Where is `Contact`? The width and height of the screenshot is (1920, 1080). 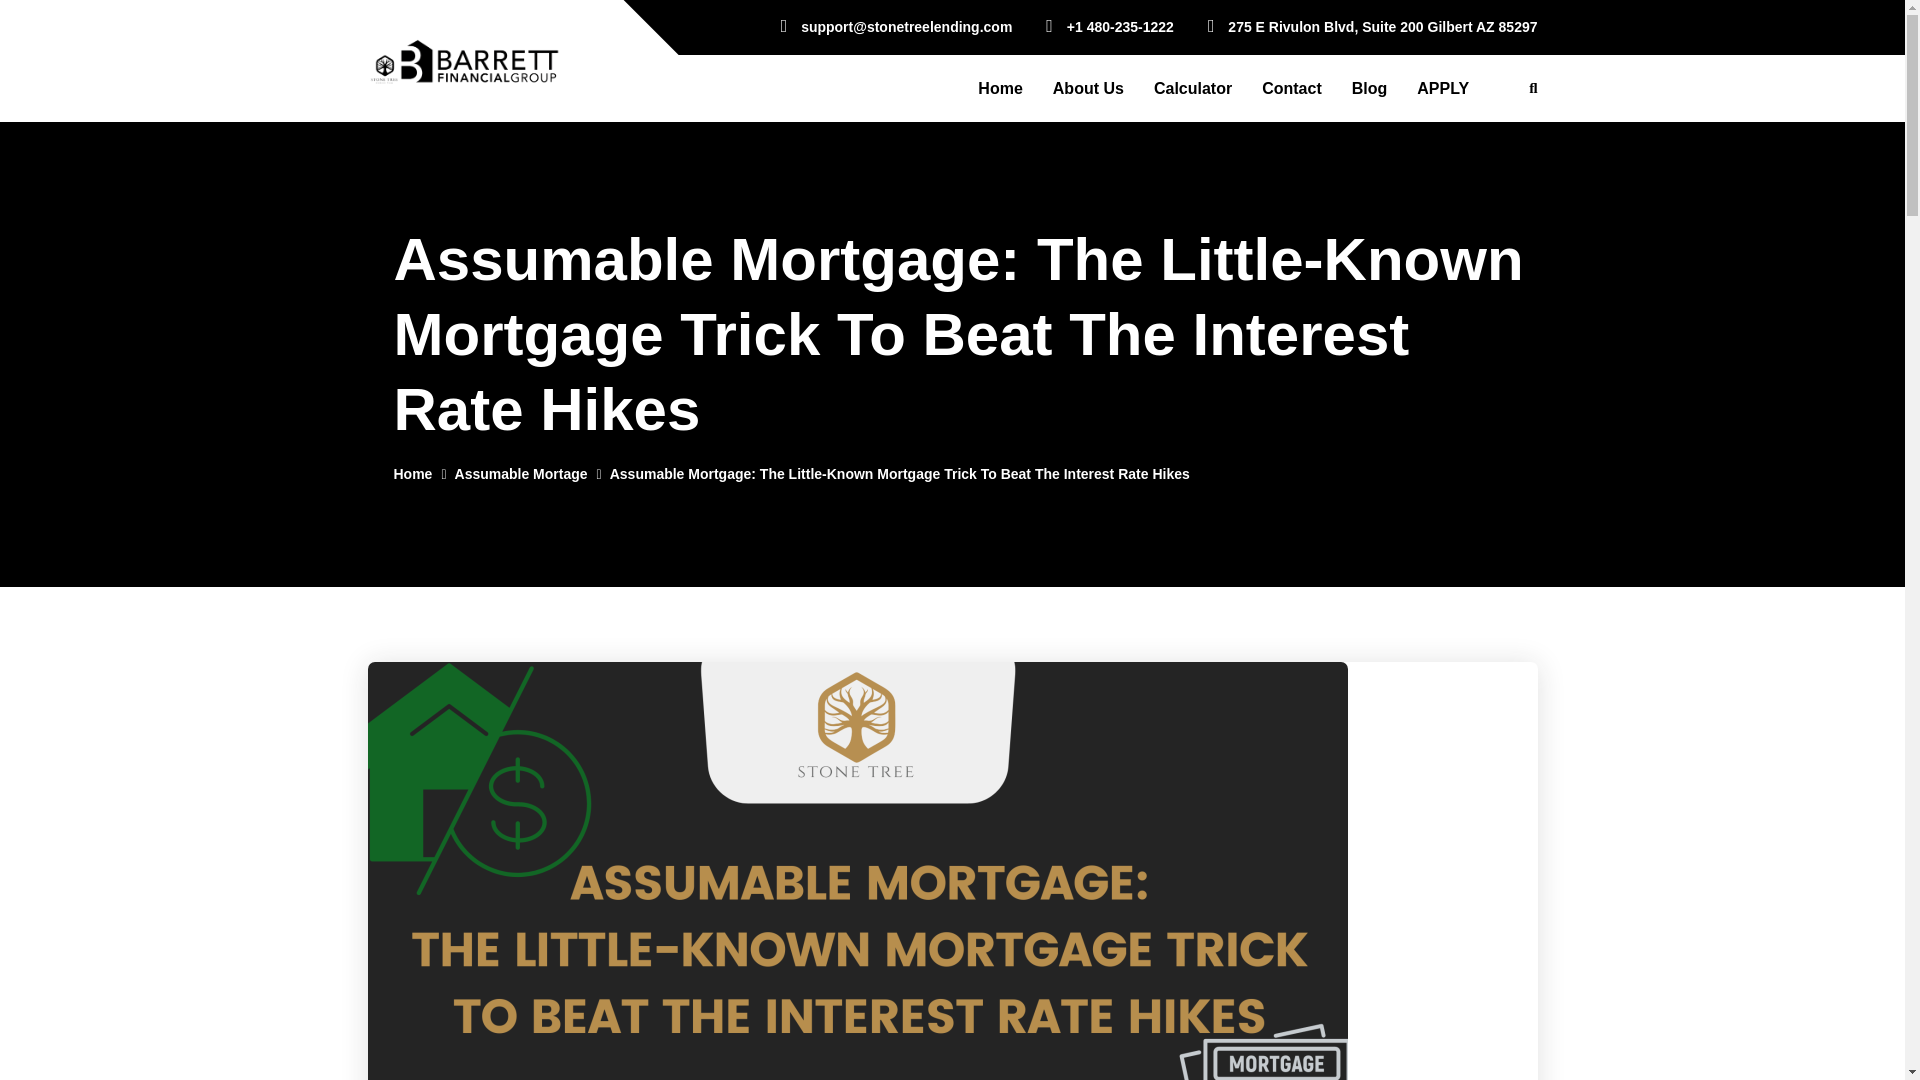 Contact is located at coordinates (1291, 88).